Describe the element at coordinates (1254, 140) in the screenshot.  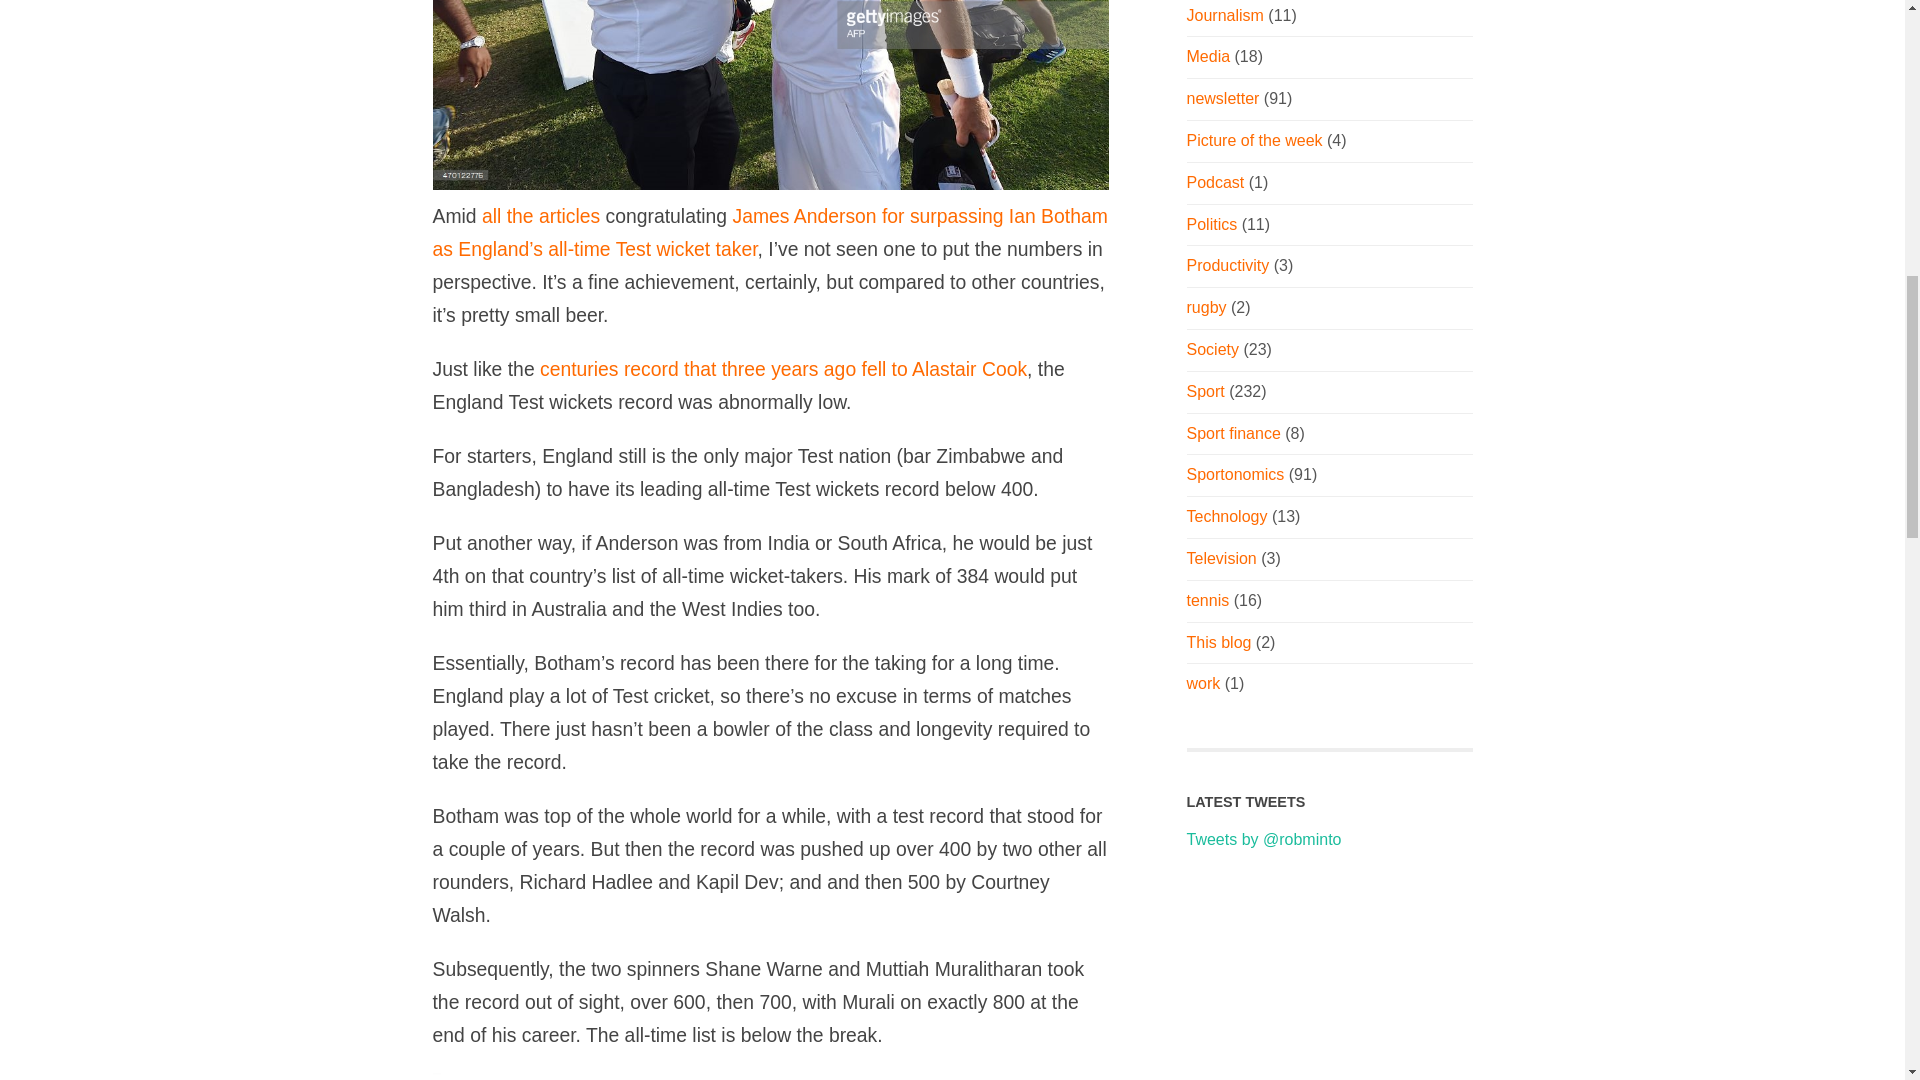
I see `Picture of the week` at that location.